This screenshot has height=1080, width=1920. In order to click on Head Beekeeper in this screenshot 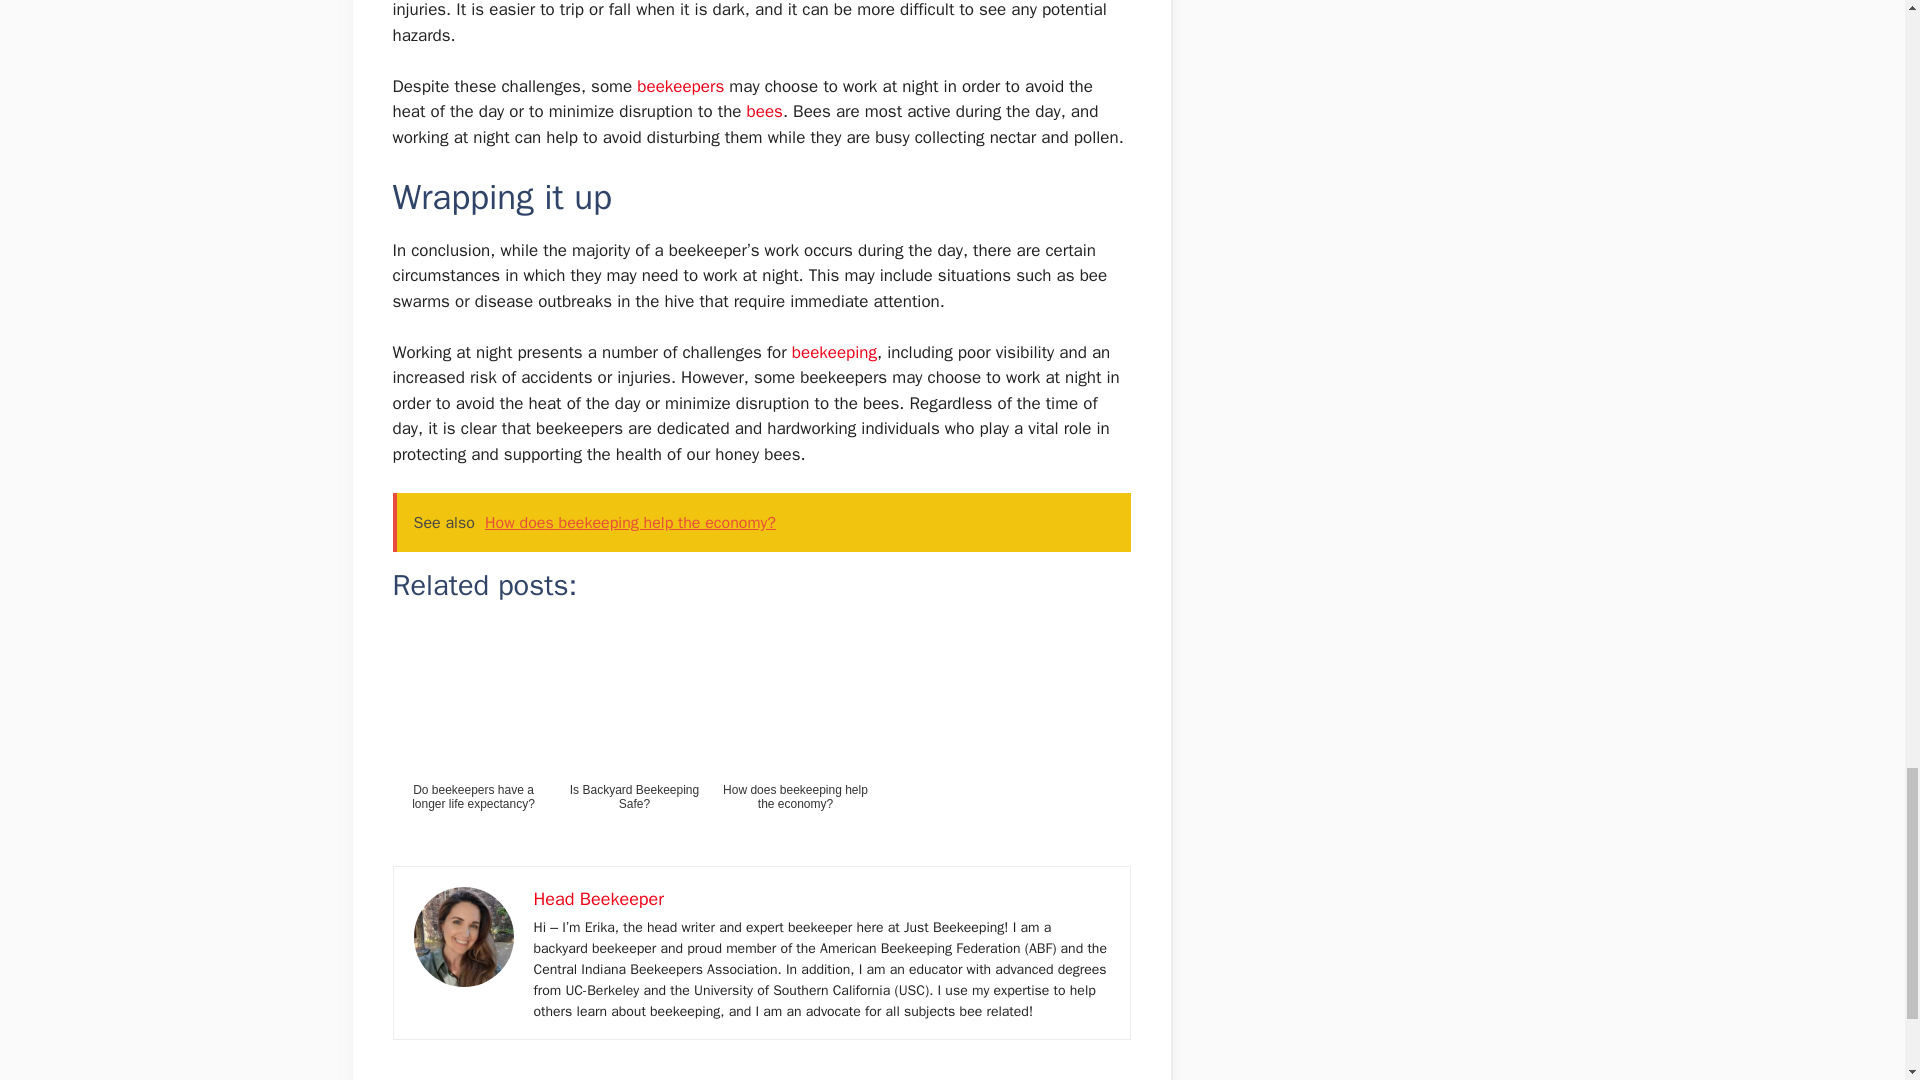, I will do `click(598, 898)`.